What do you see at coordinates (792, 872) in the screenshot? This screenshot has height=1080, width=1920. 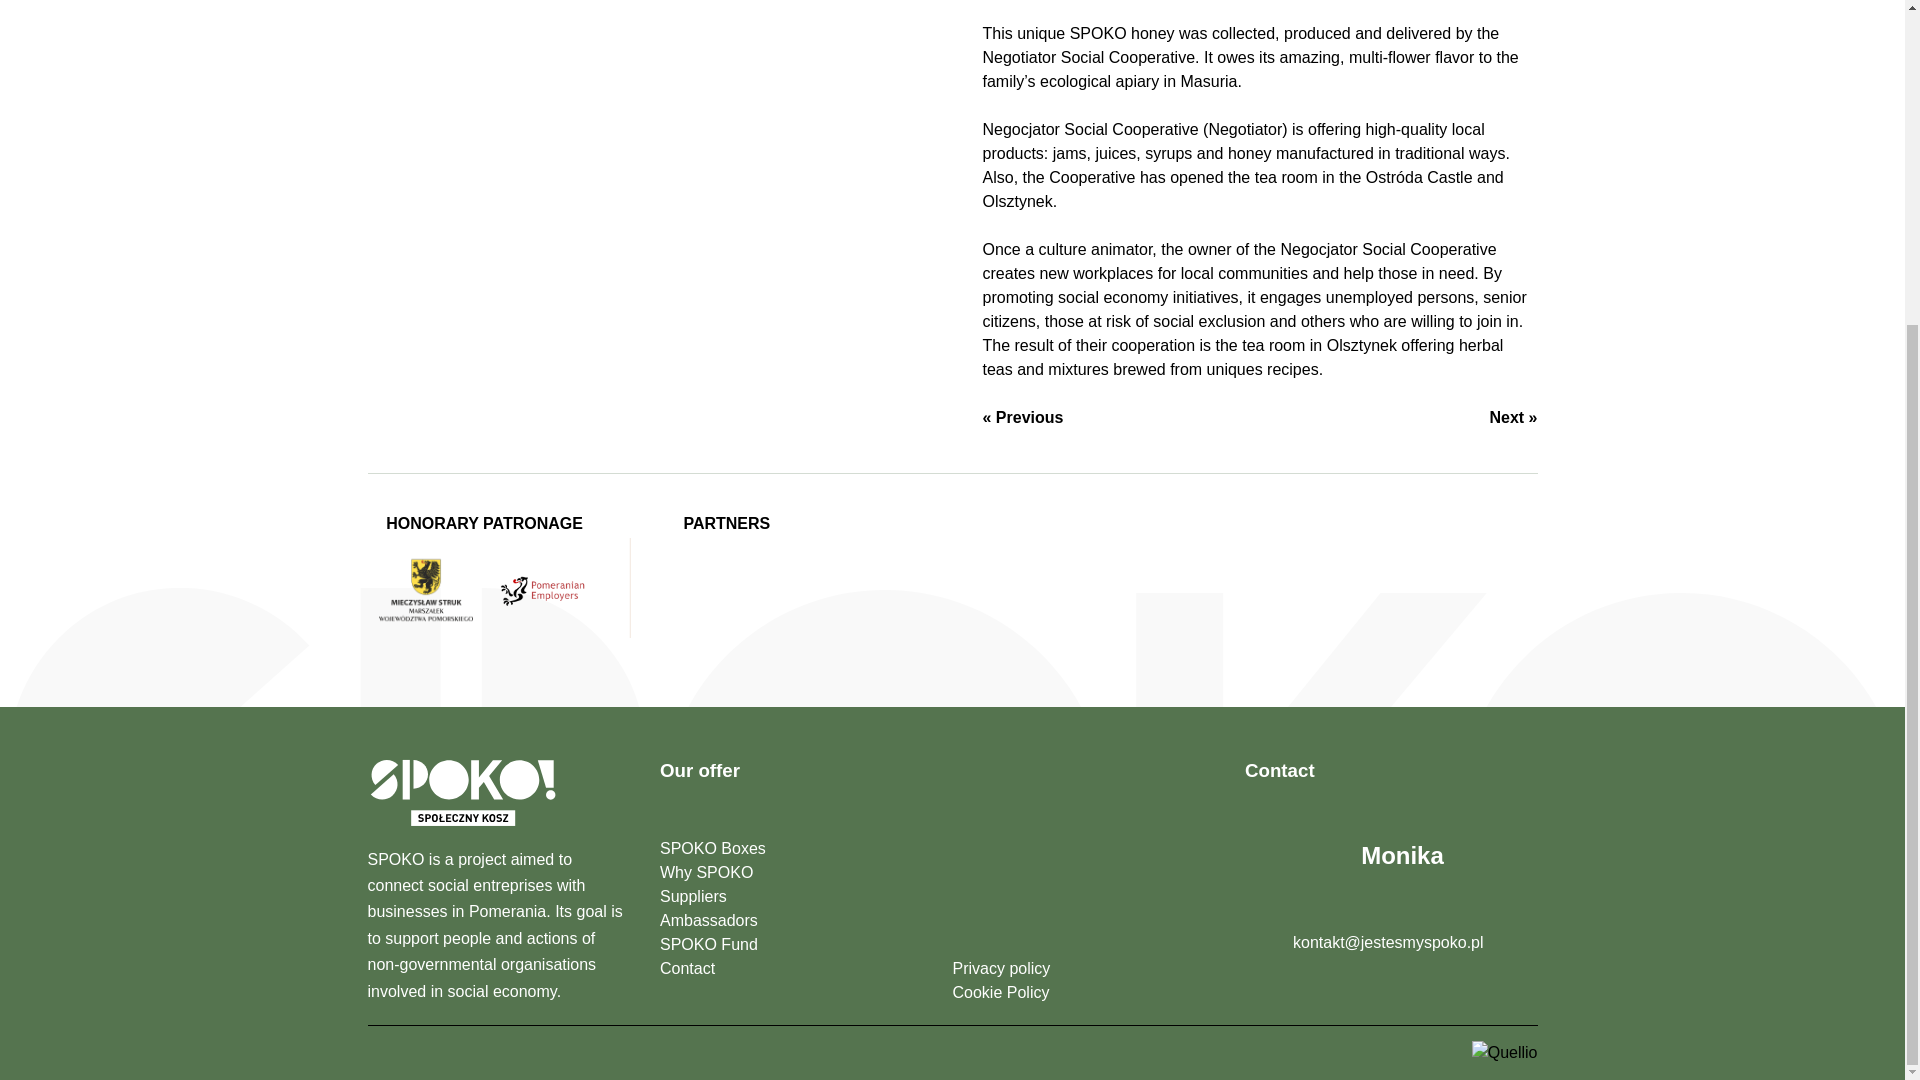 I see `Why SPOKO` at bounding box center [792, 872].